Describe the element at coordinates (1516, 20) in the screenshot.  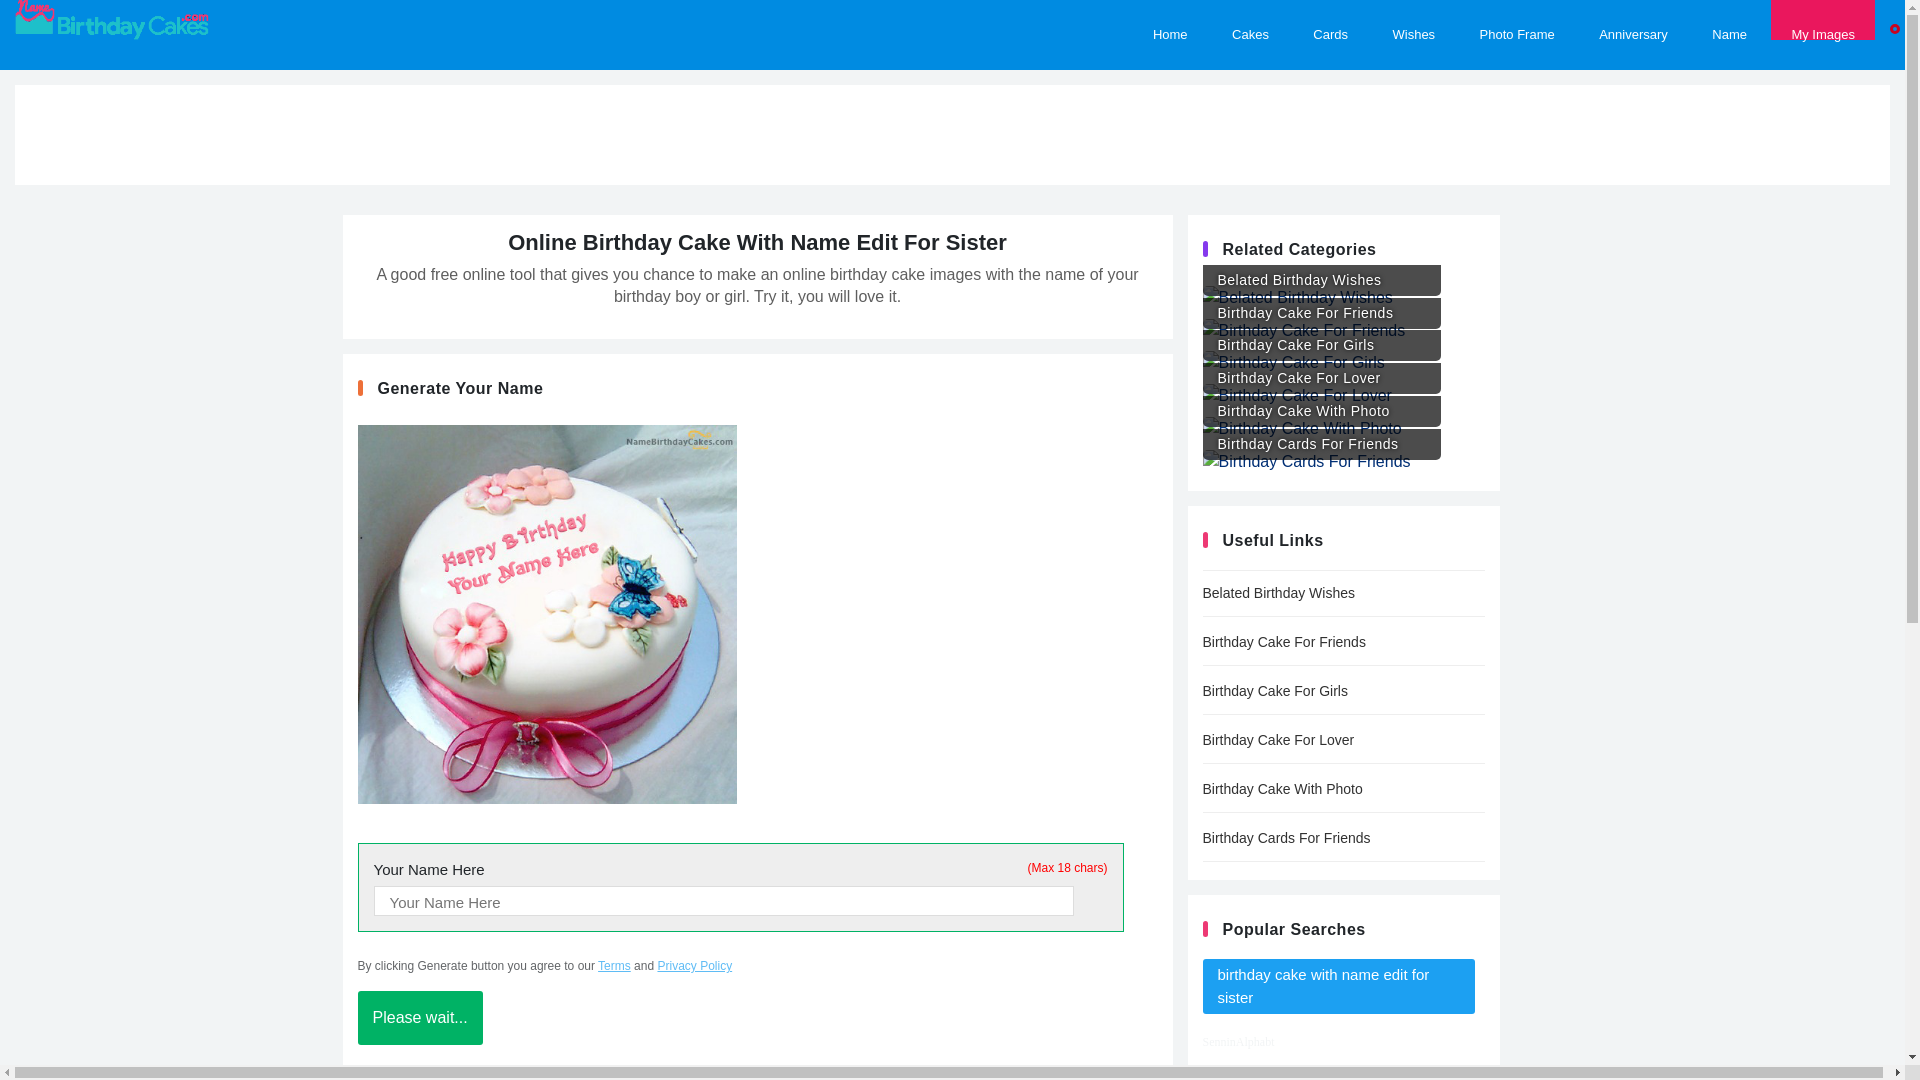
I see `Photo Frame` at that location.